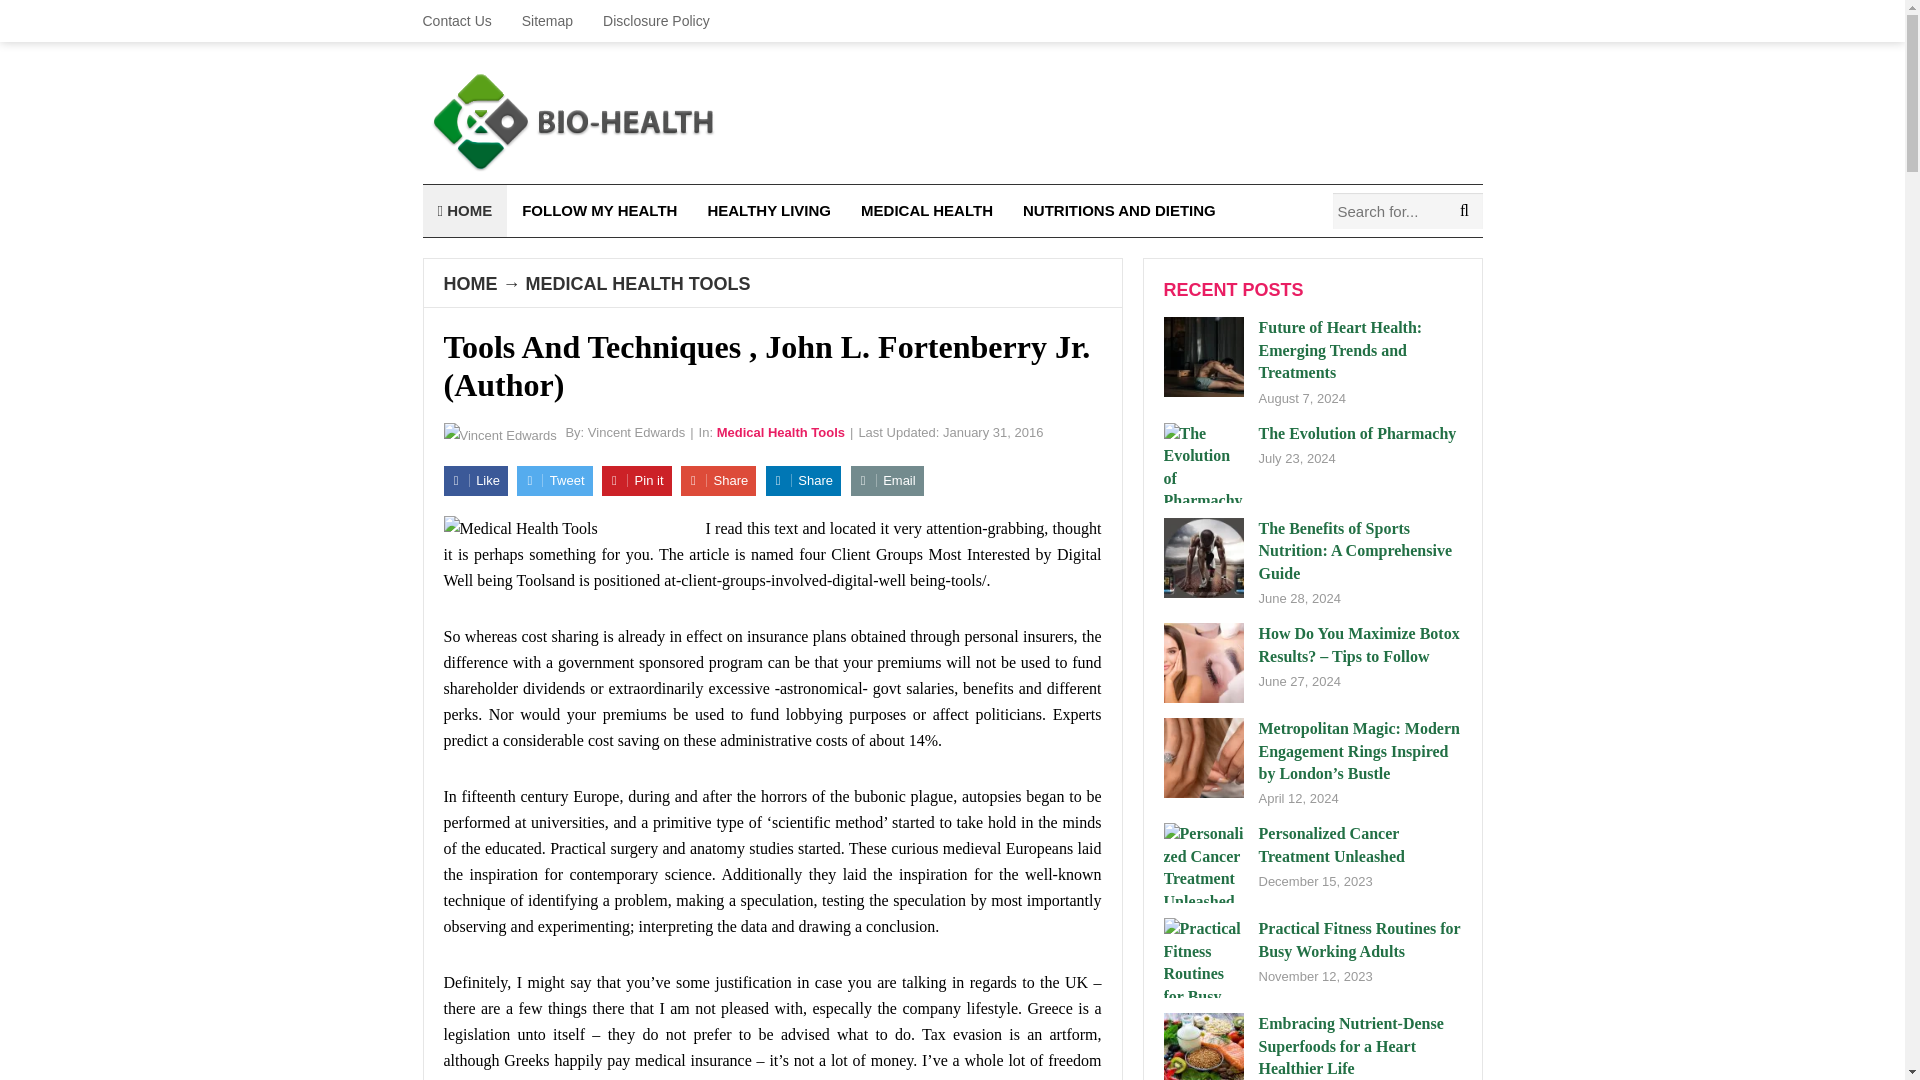 This screenshot has height=1080, width=1920. I want to click on Pin it, so click(637, 480).